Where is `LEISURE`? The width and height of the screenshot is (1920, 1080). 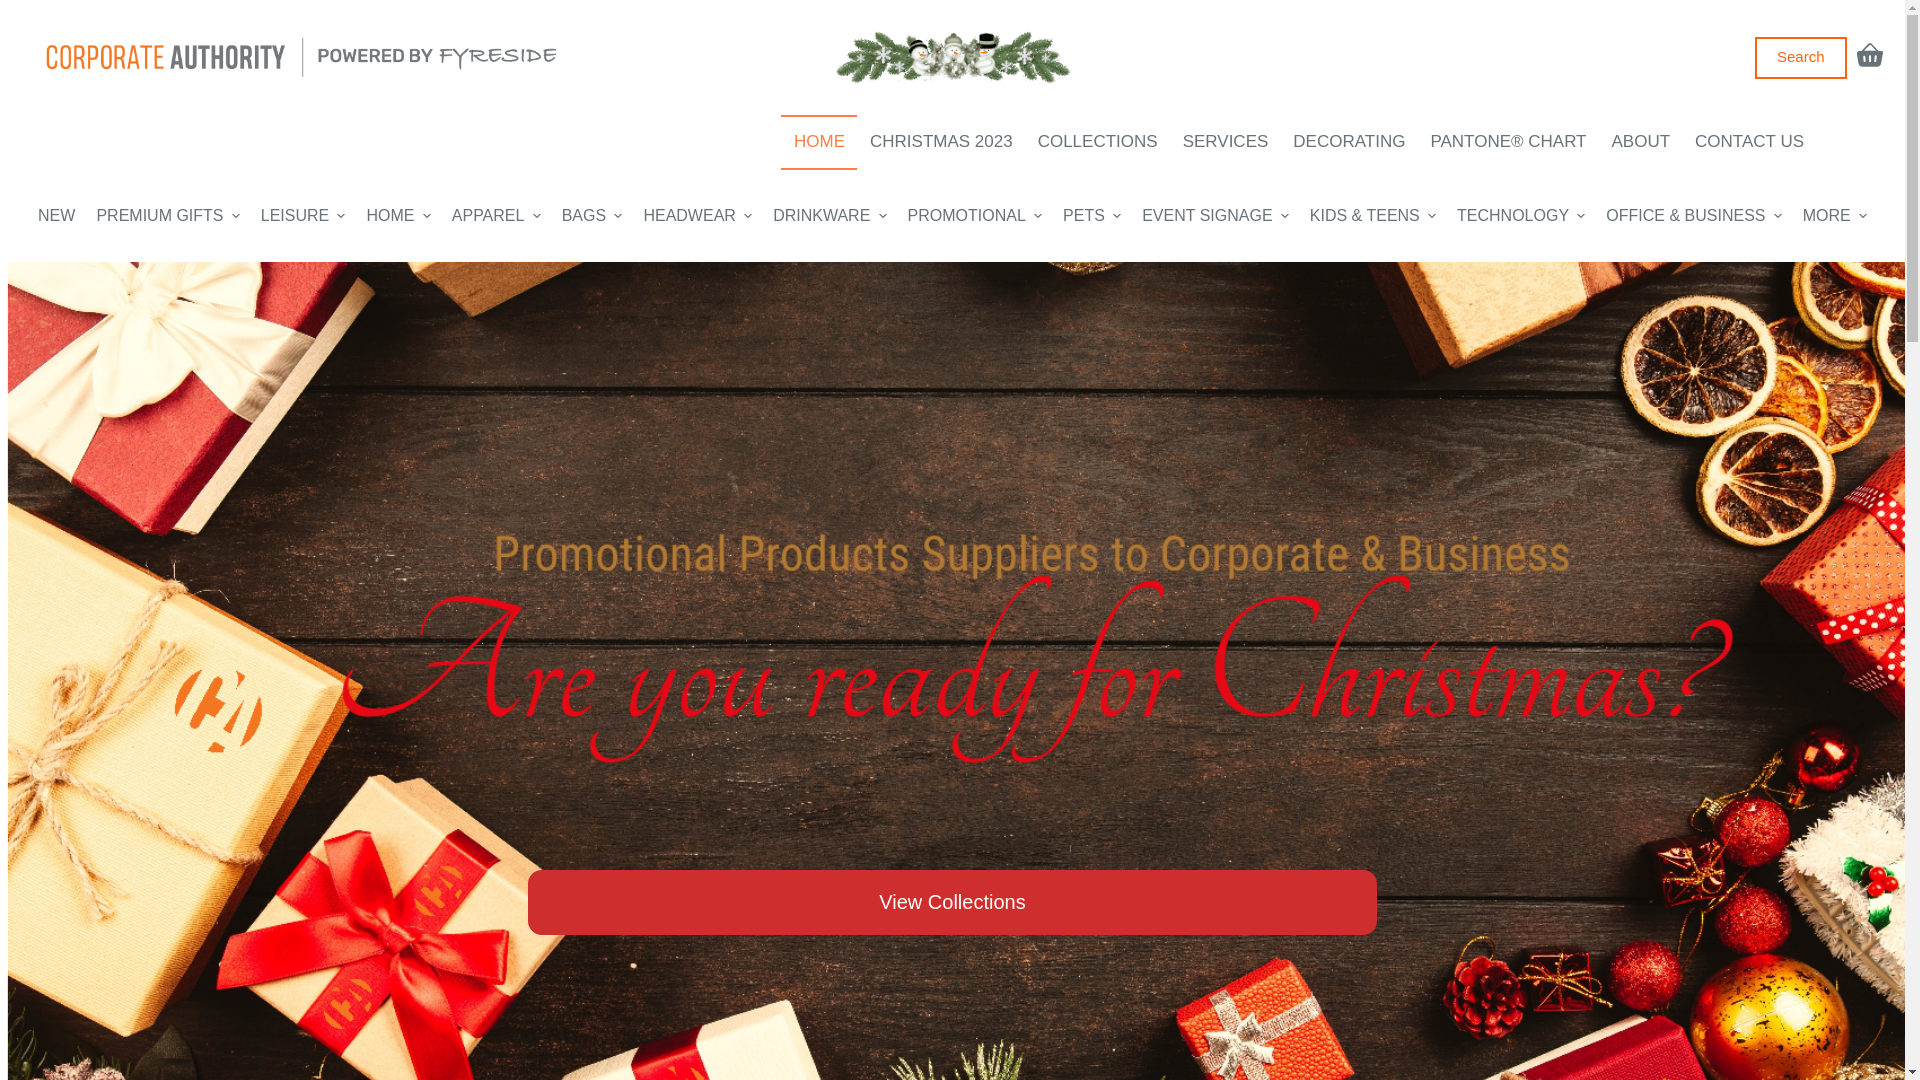
LEISURE is located at coordinates (303, 216).